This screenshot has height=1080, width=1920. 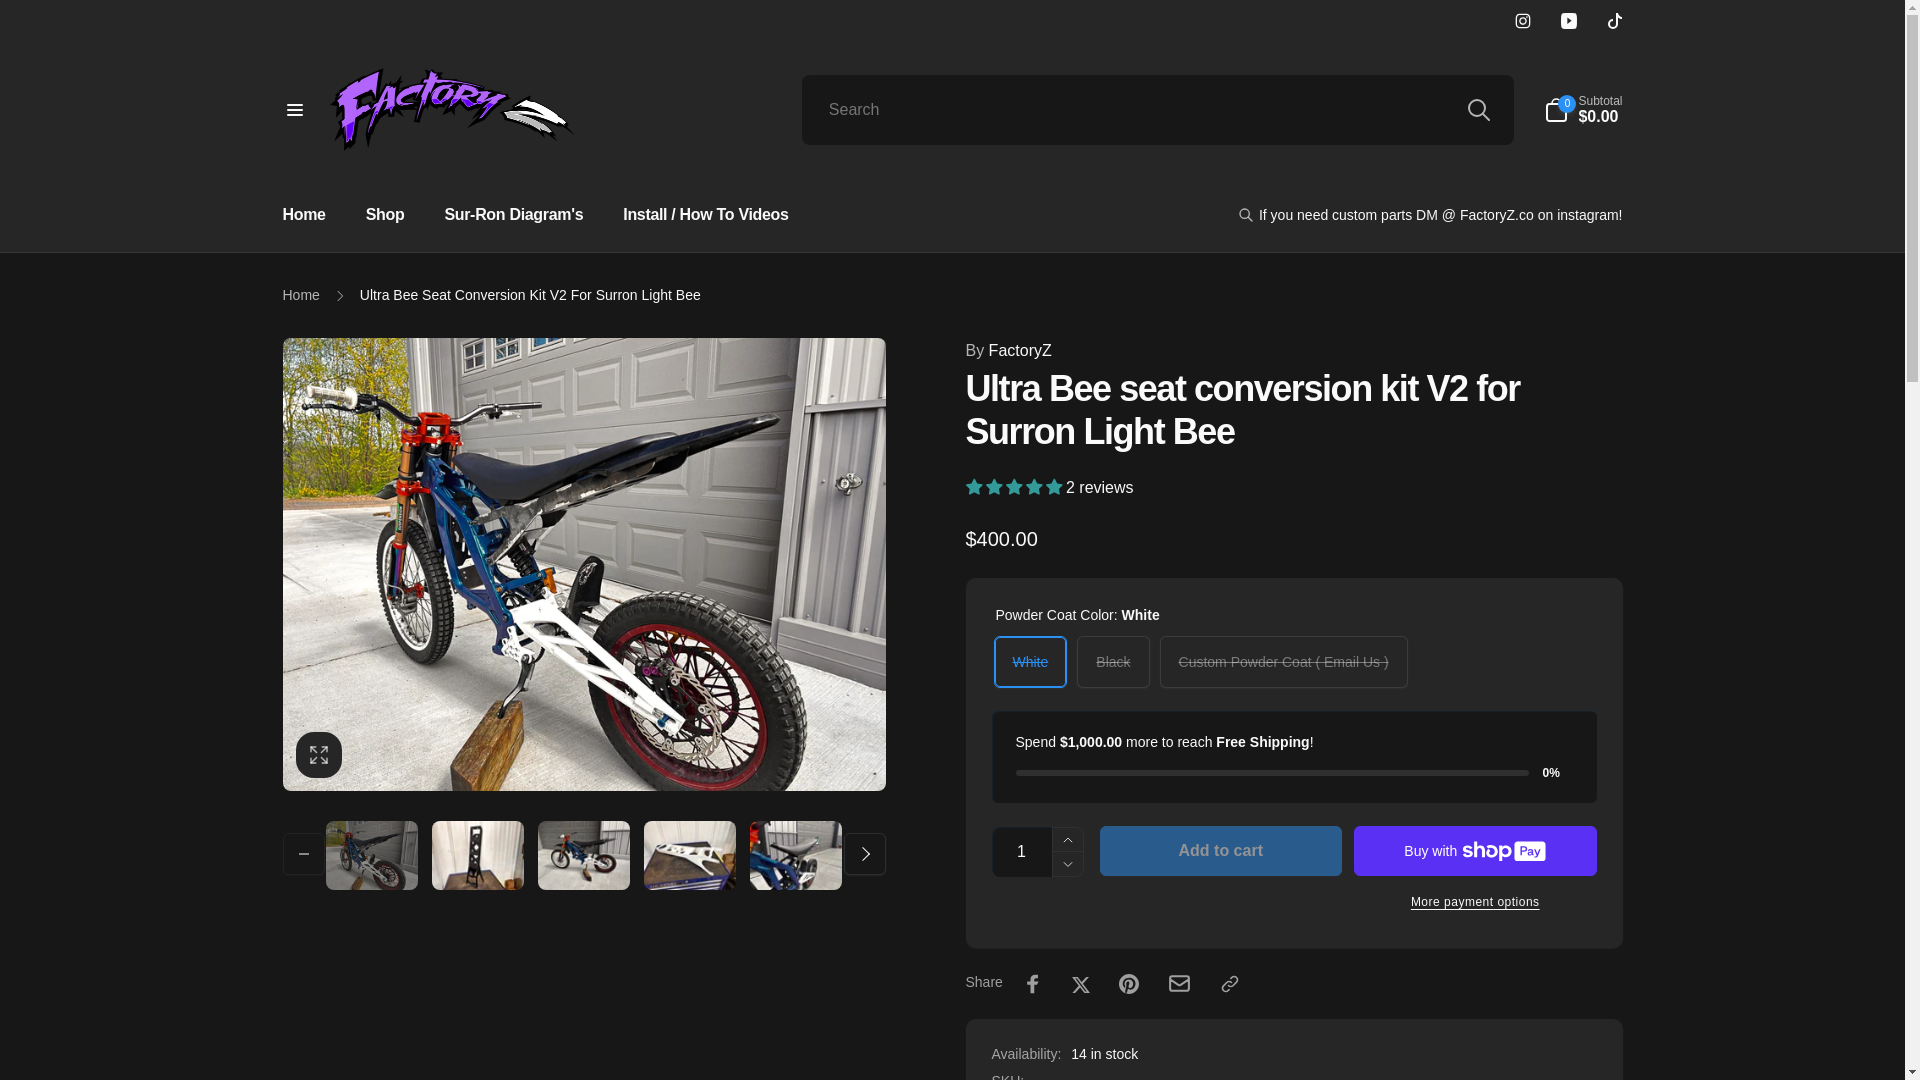 What do you see at coordinates (386, 215) in the screenshot?
I see `Shop` at bounding box center [386, 215].